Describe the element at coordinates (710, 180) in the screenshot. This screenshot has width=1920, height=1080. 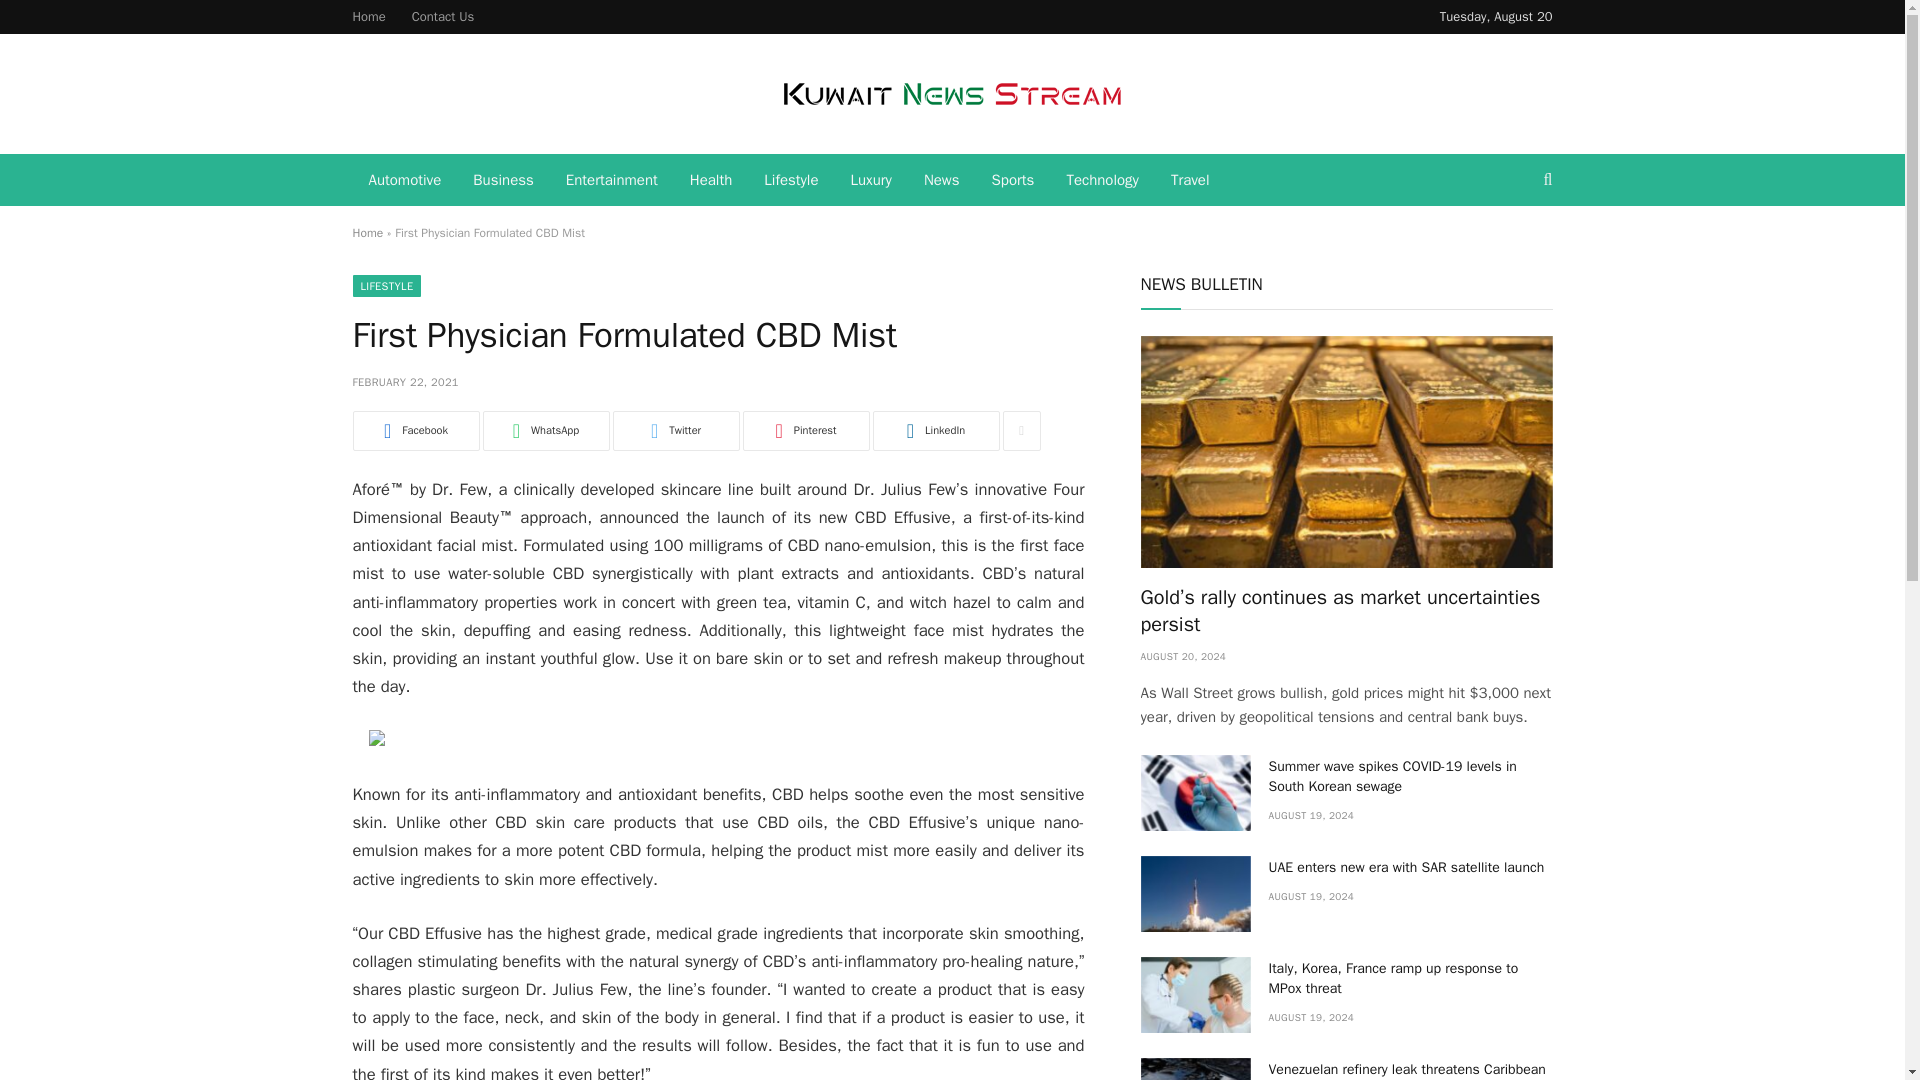
I see `Health` at that location.